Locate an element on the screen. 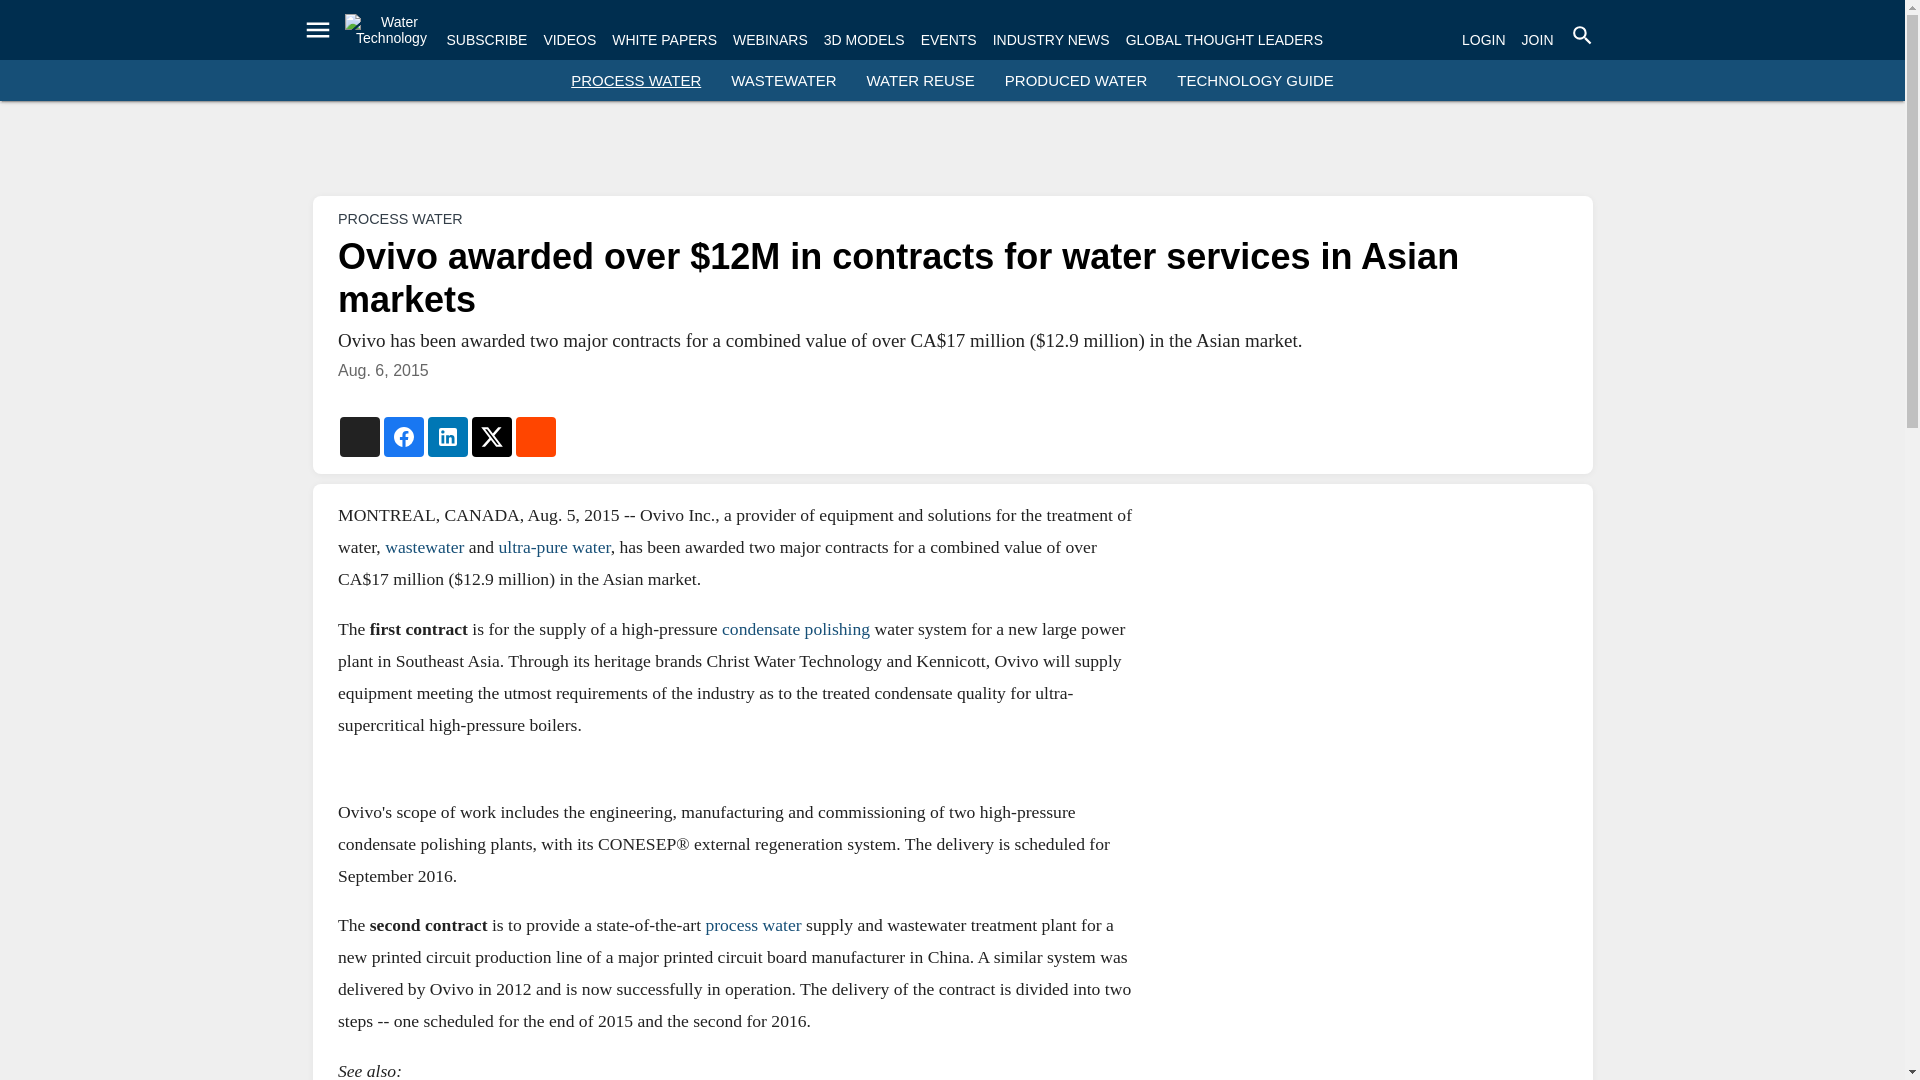  WASTEWATER is located at coordinates (783, 80).